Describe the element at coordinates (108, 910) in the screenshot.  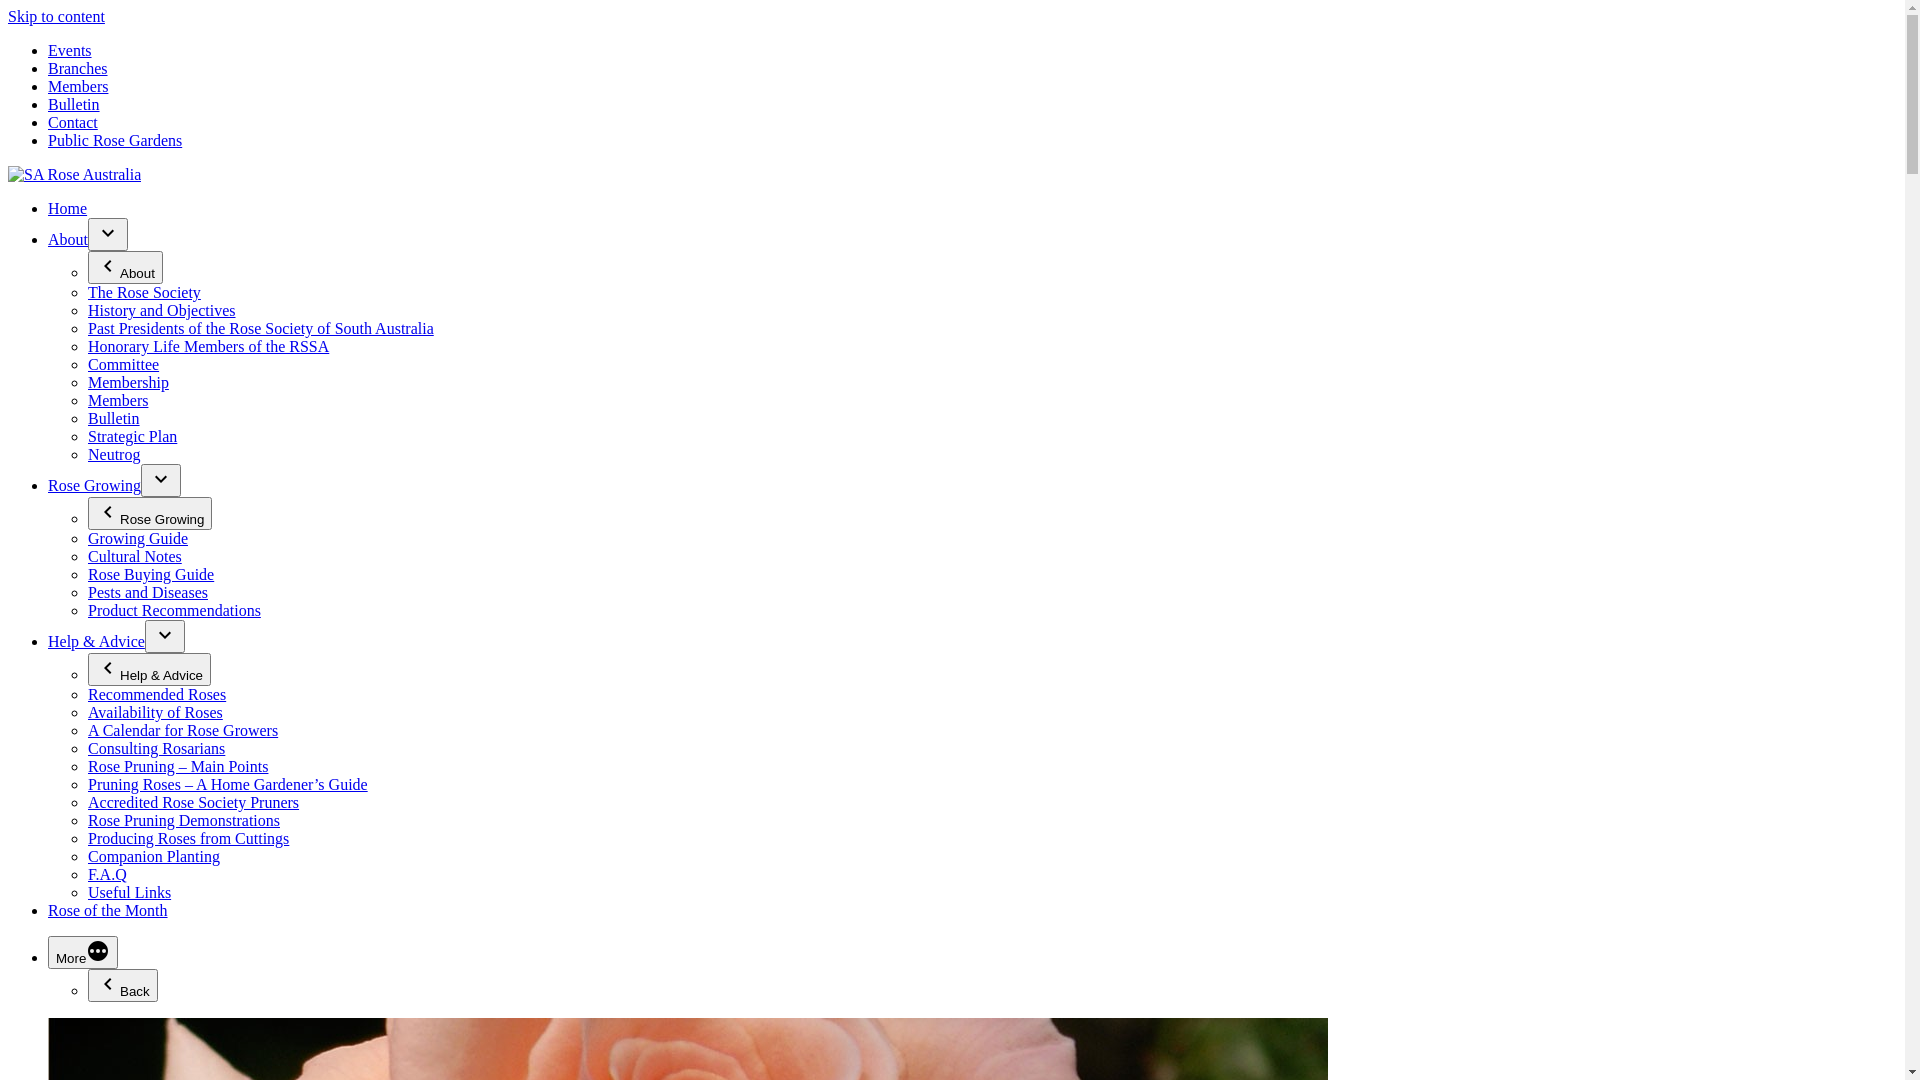
I see `Rose of the Month` at that location.